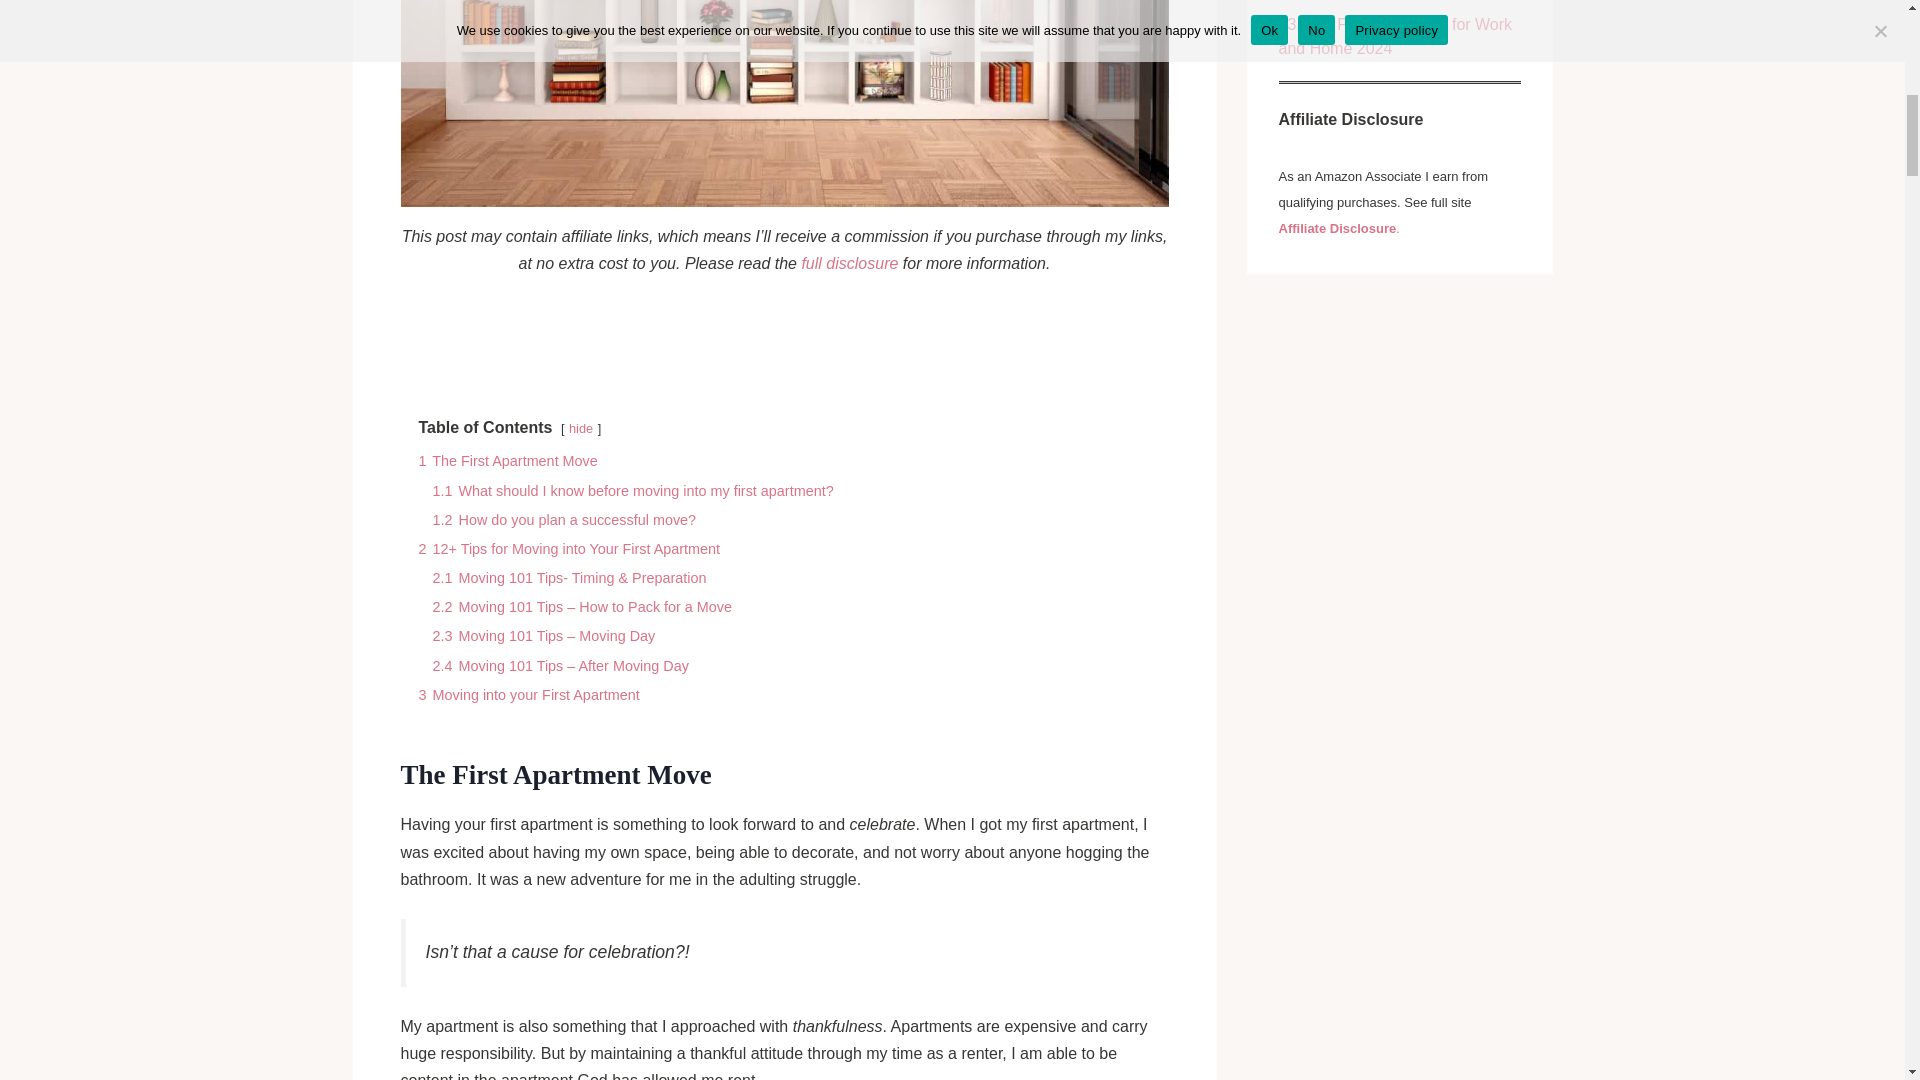 The width and height of the screenshot is (1920, 1080). I want to click on full disclosure, so click(849, 263).